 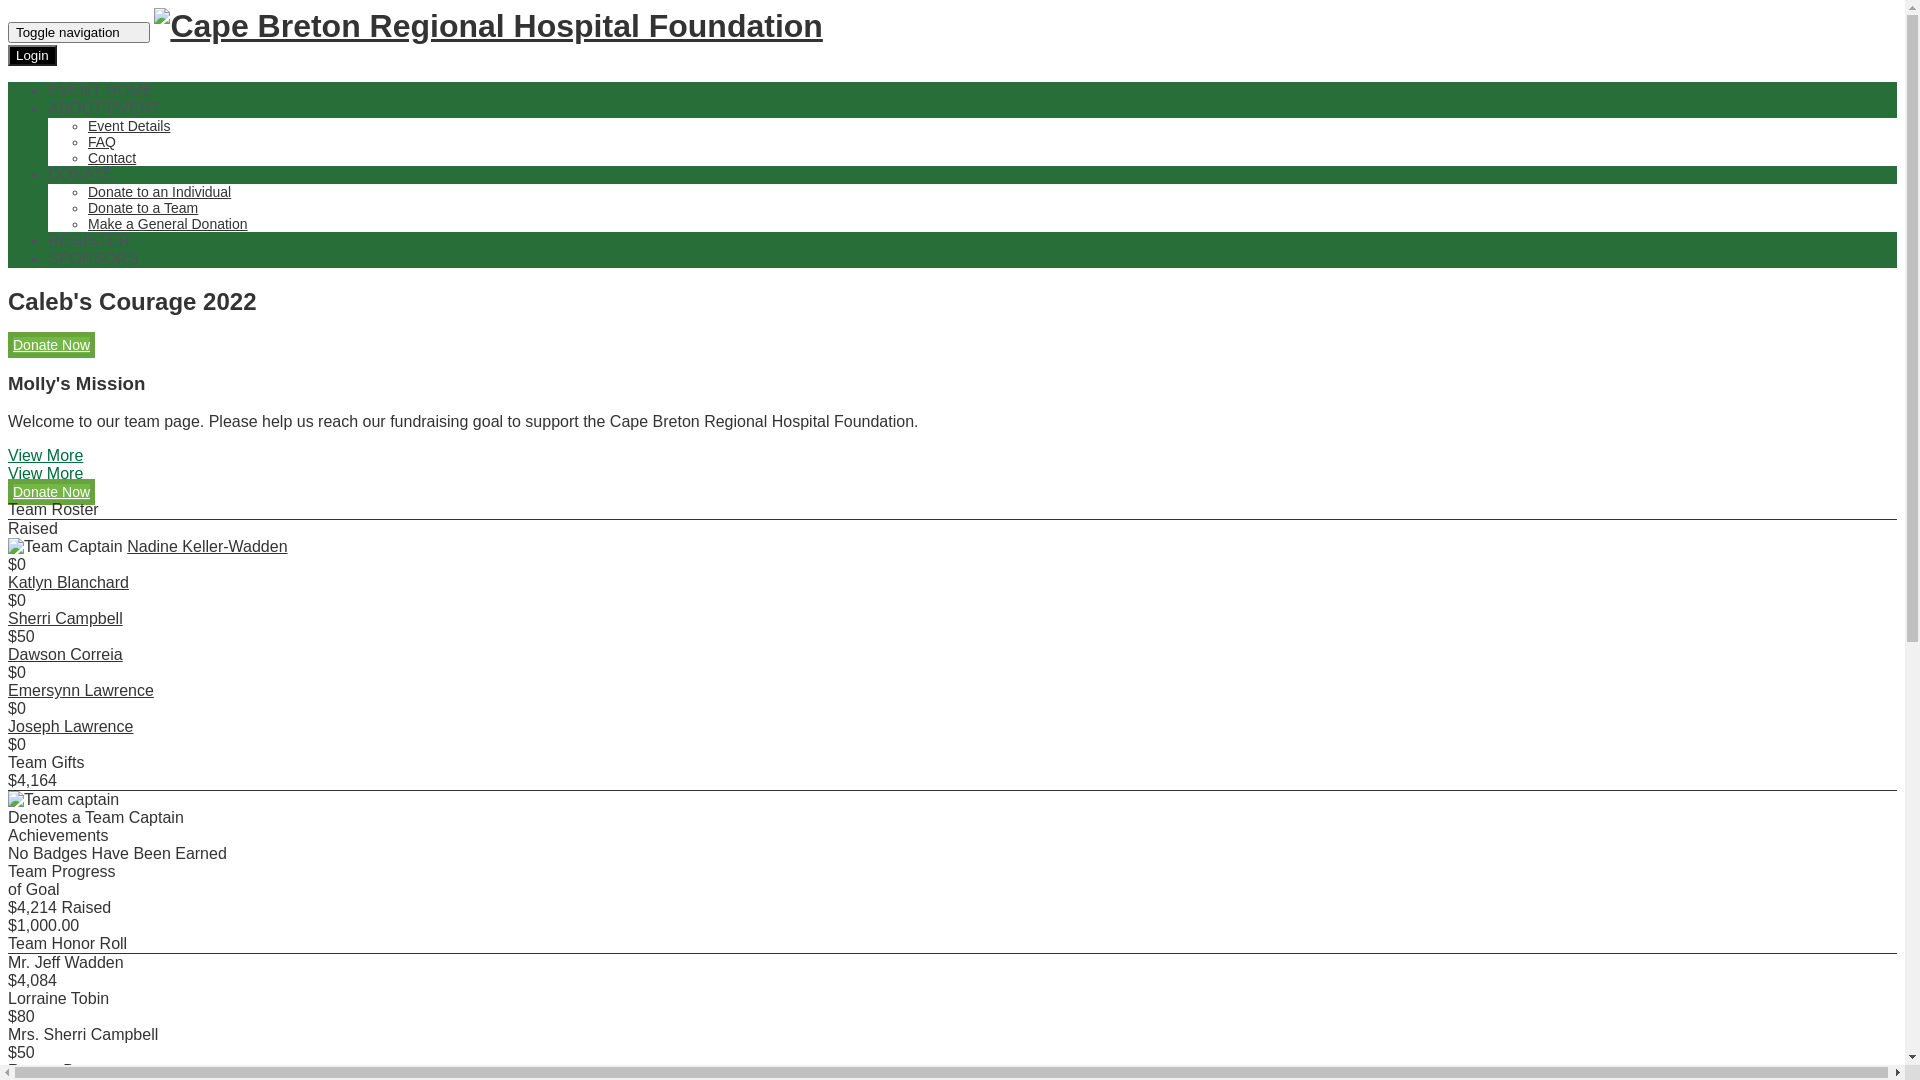 I want to click on Donate Now, so click(x=52, y=345).